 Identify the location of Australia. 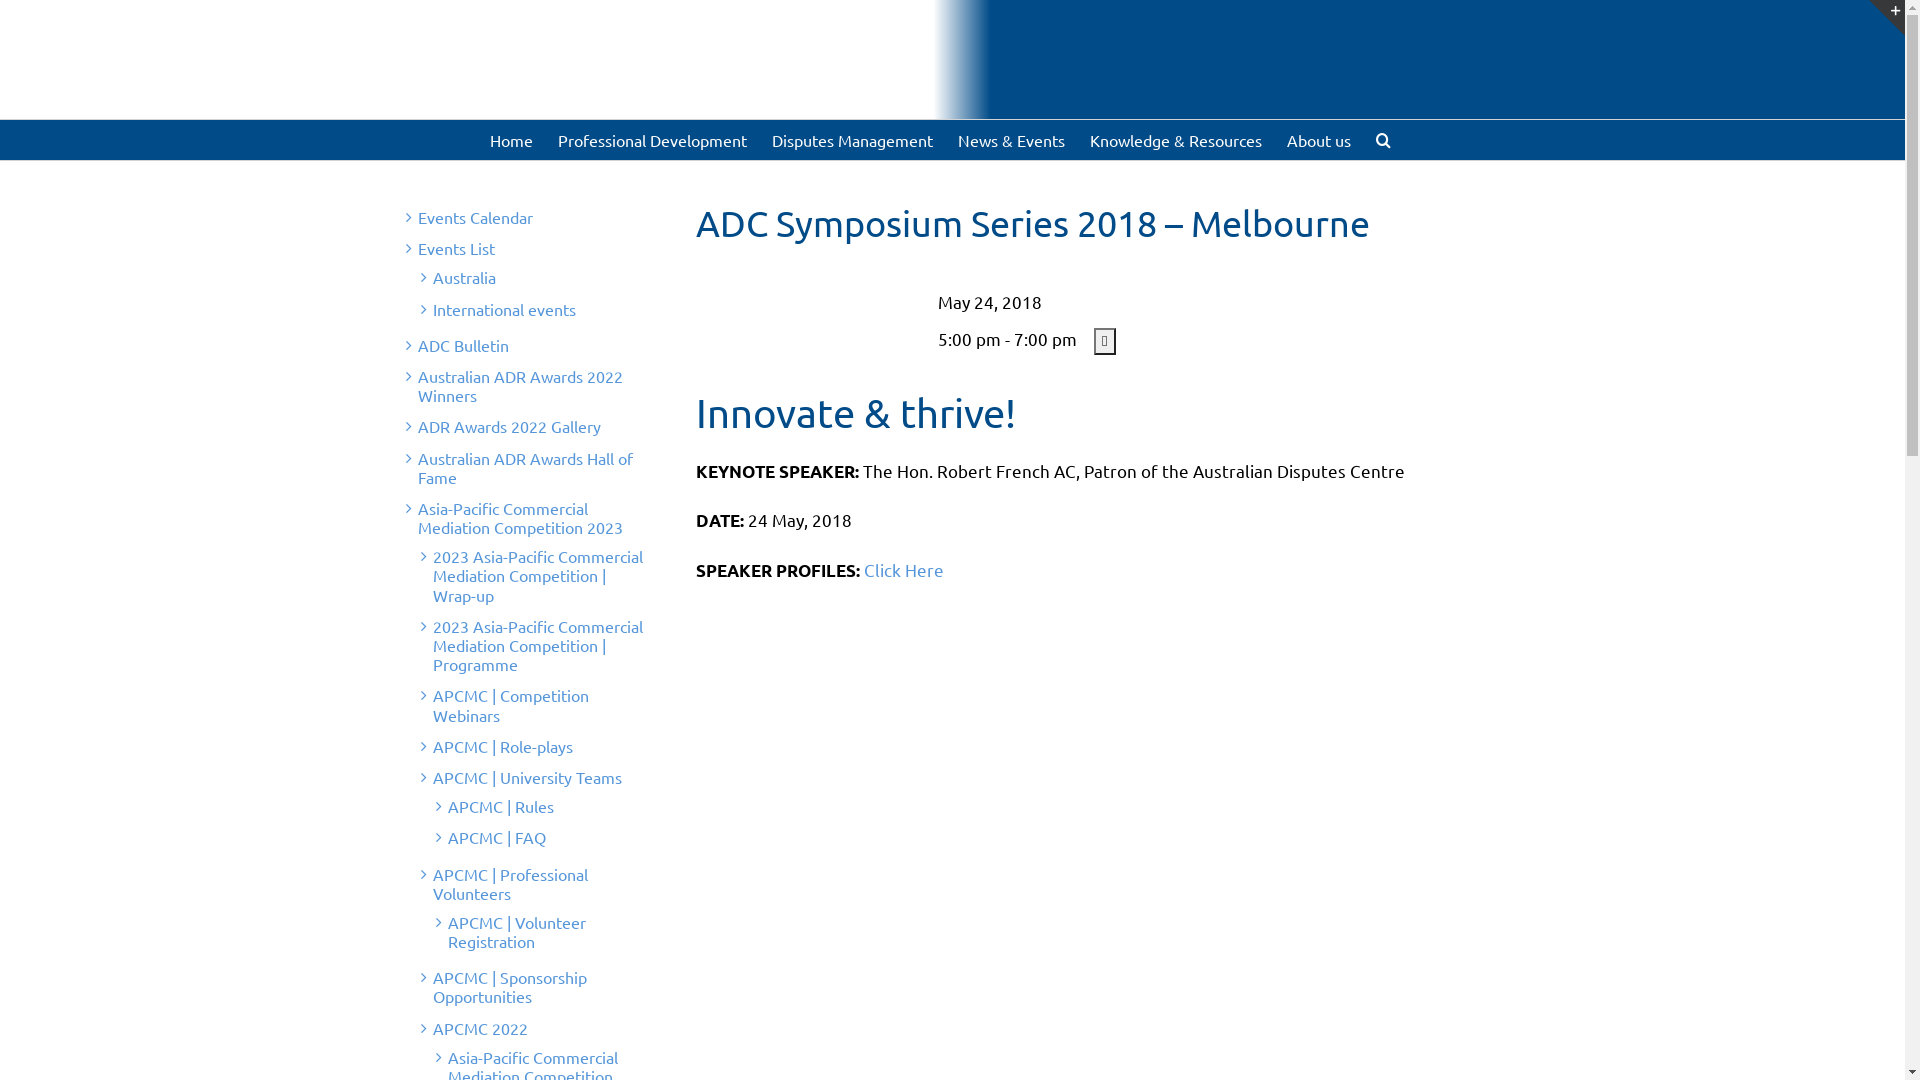
(464, 277).